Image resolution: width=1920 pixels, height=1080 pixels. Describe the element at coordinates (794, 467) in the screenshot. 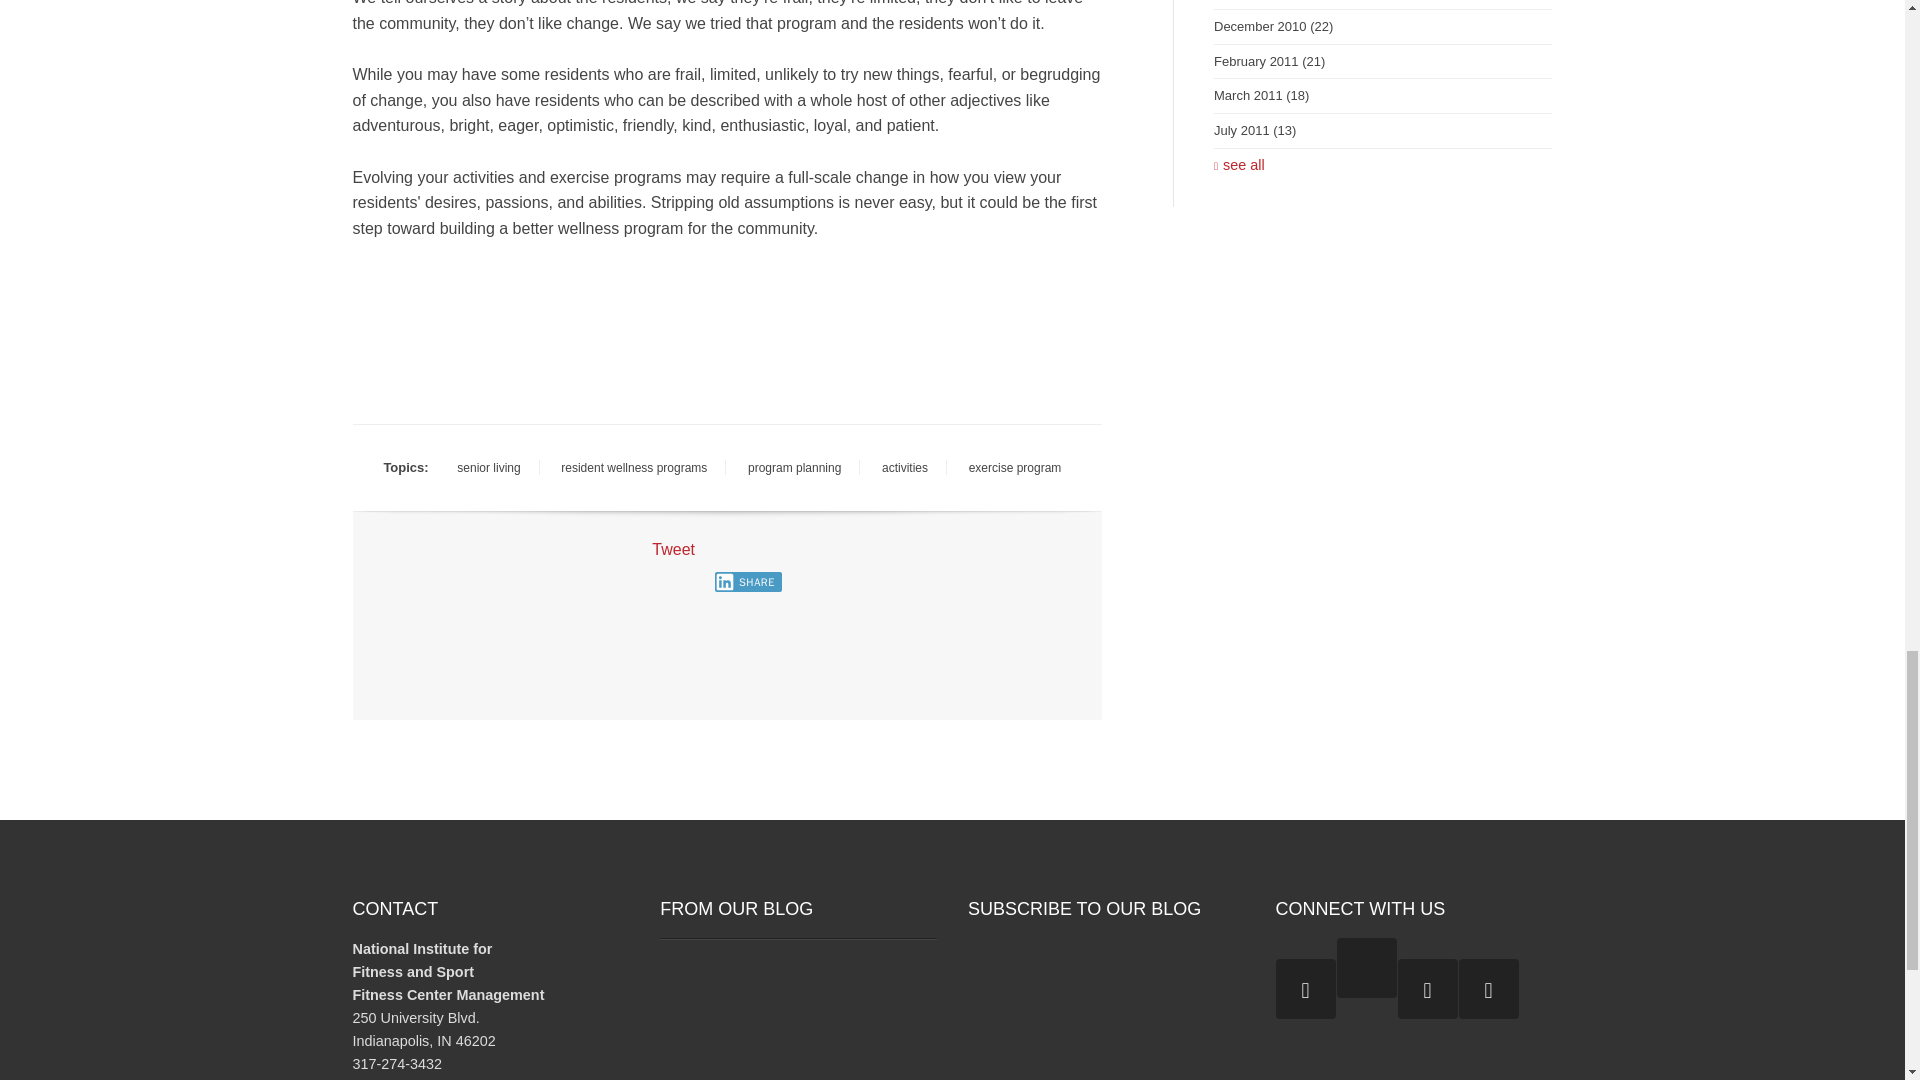

I see `program planning` at that location.